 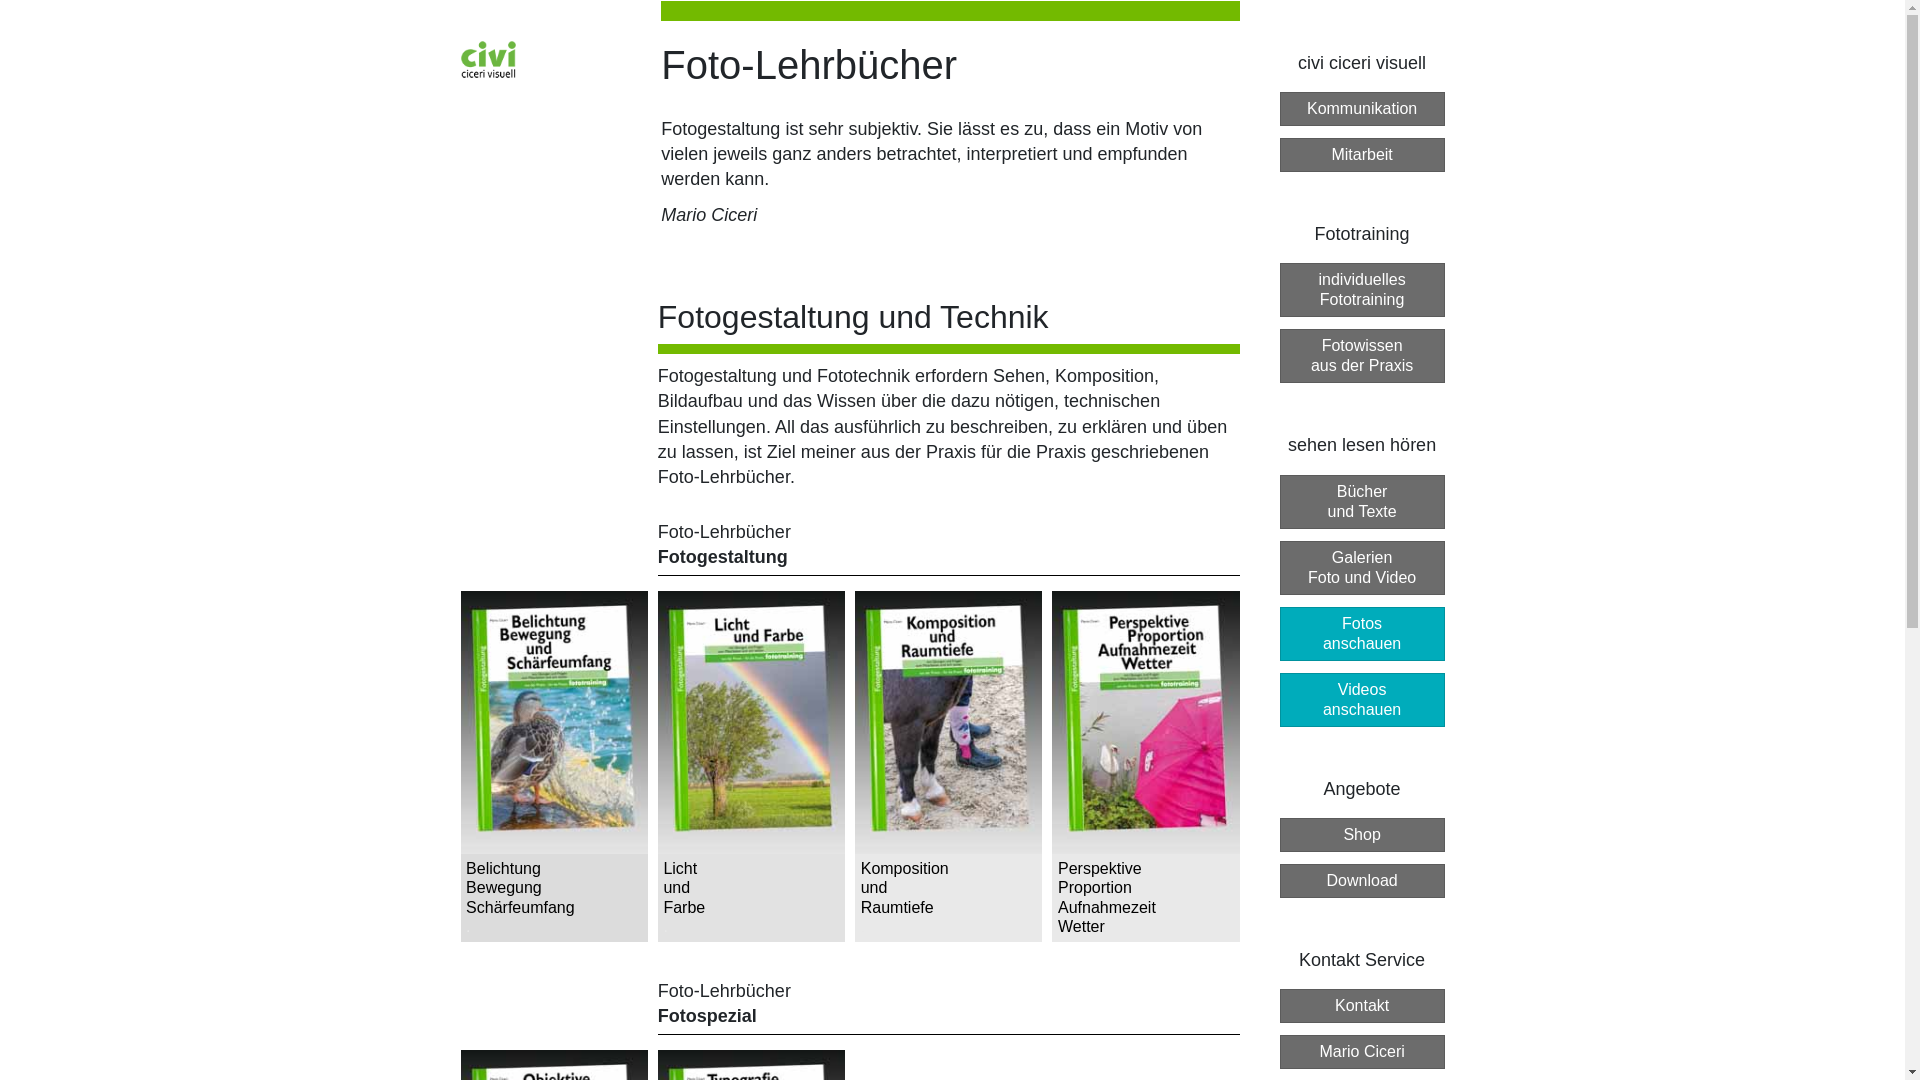 What do you see at coordinates (1362, 568) in the screenshot?
I see `Galerien
Foto und Video` at bounding box center [1362, 568].